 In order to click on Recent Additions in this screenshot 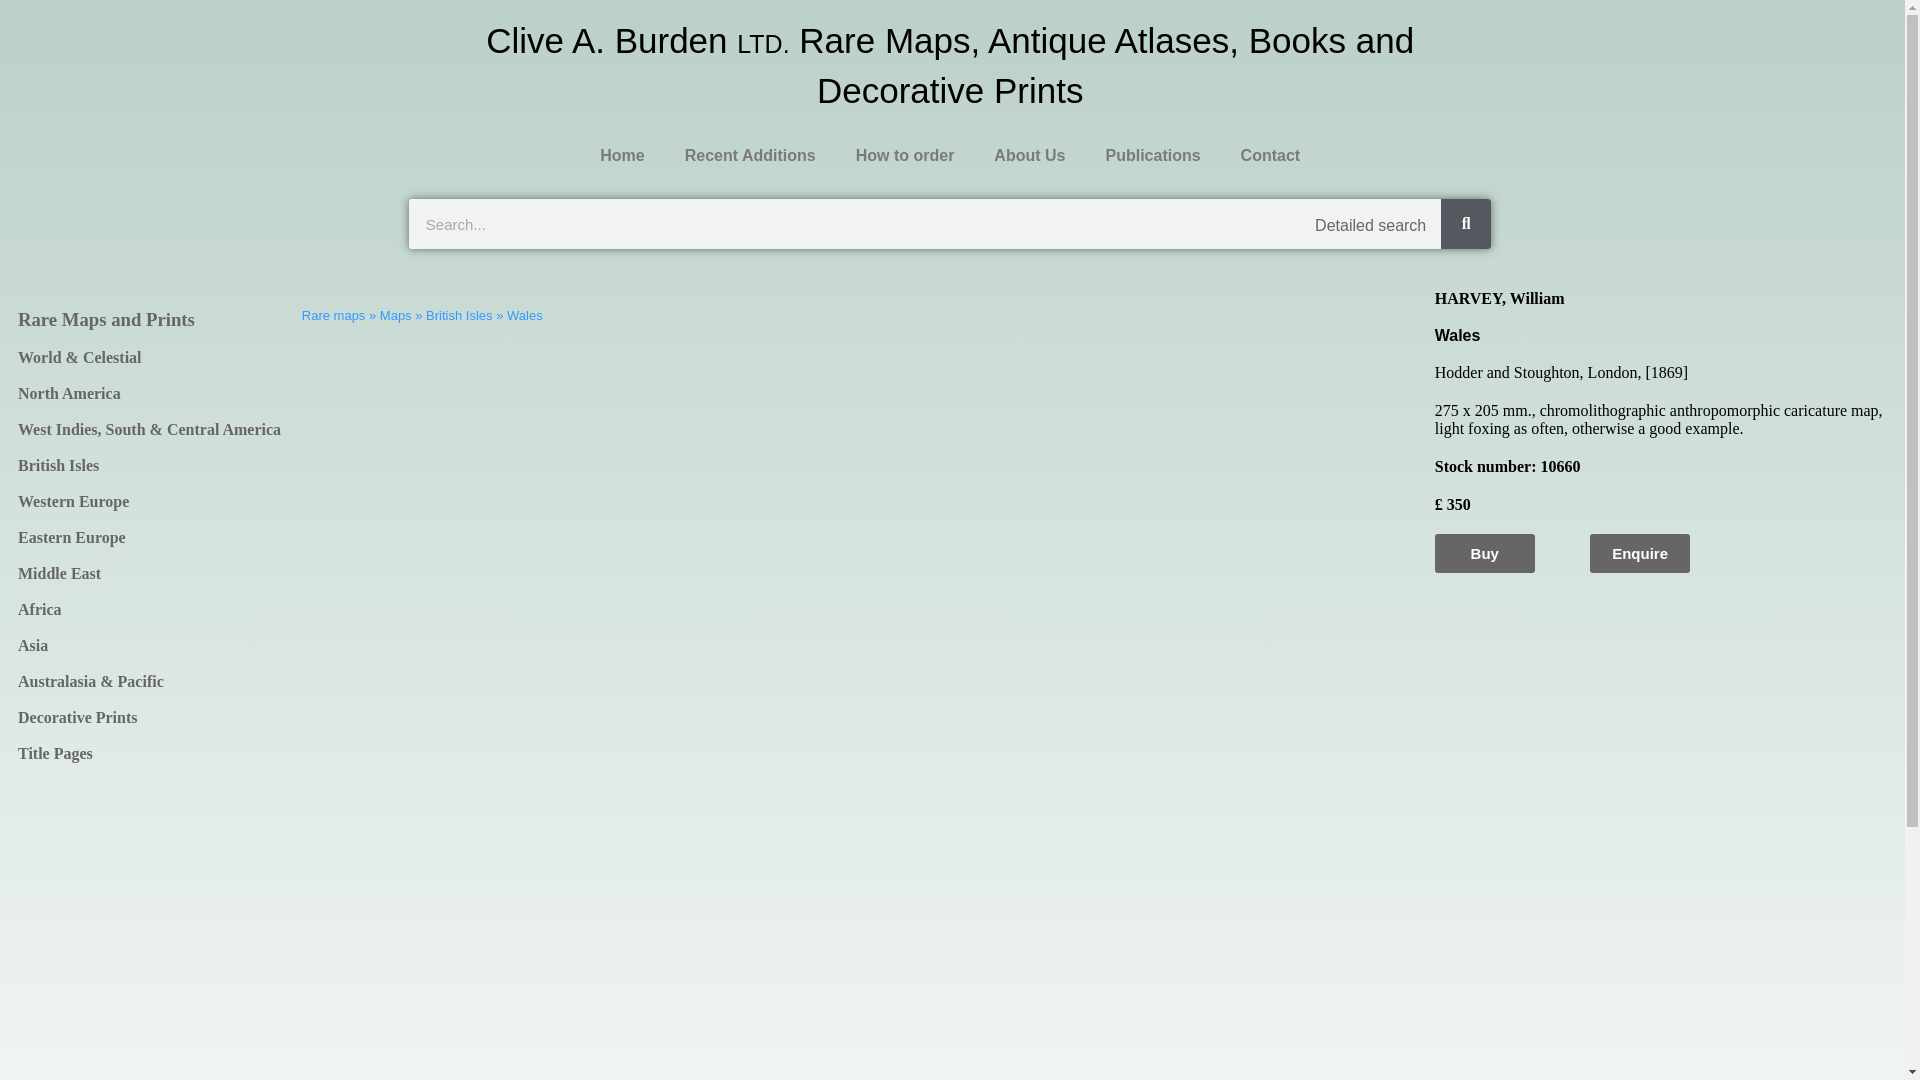, I will do `click(750, 156)`.